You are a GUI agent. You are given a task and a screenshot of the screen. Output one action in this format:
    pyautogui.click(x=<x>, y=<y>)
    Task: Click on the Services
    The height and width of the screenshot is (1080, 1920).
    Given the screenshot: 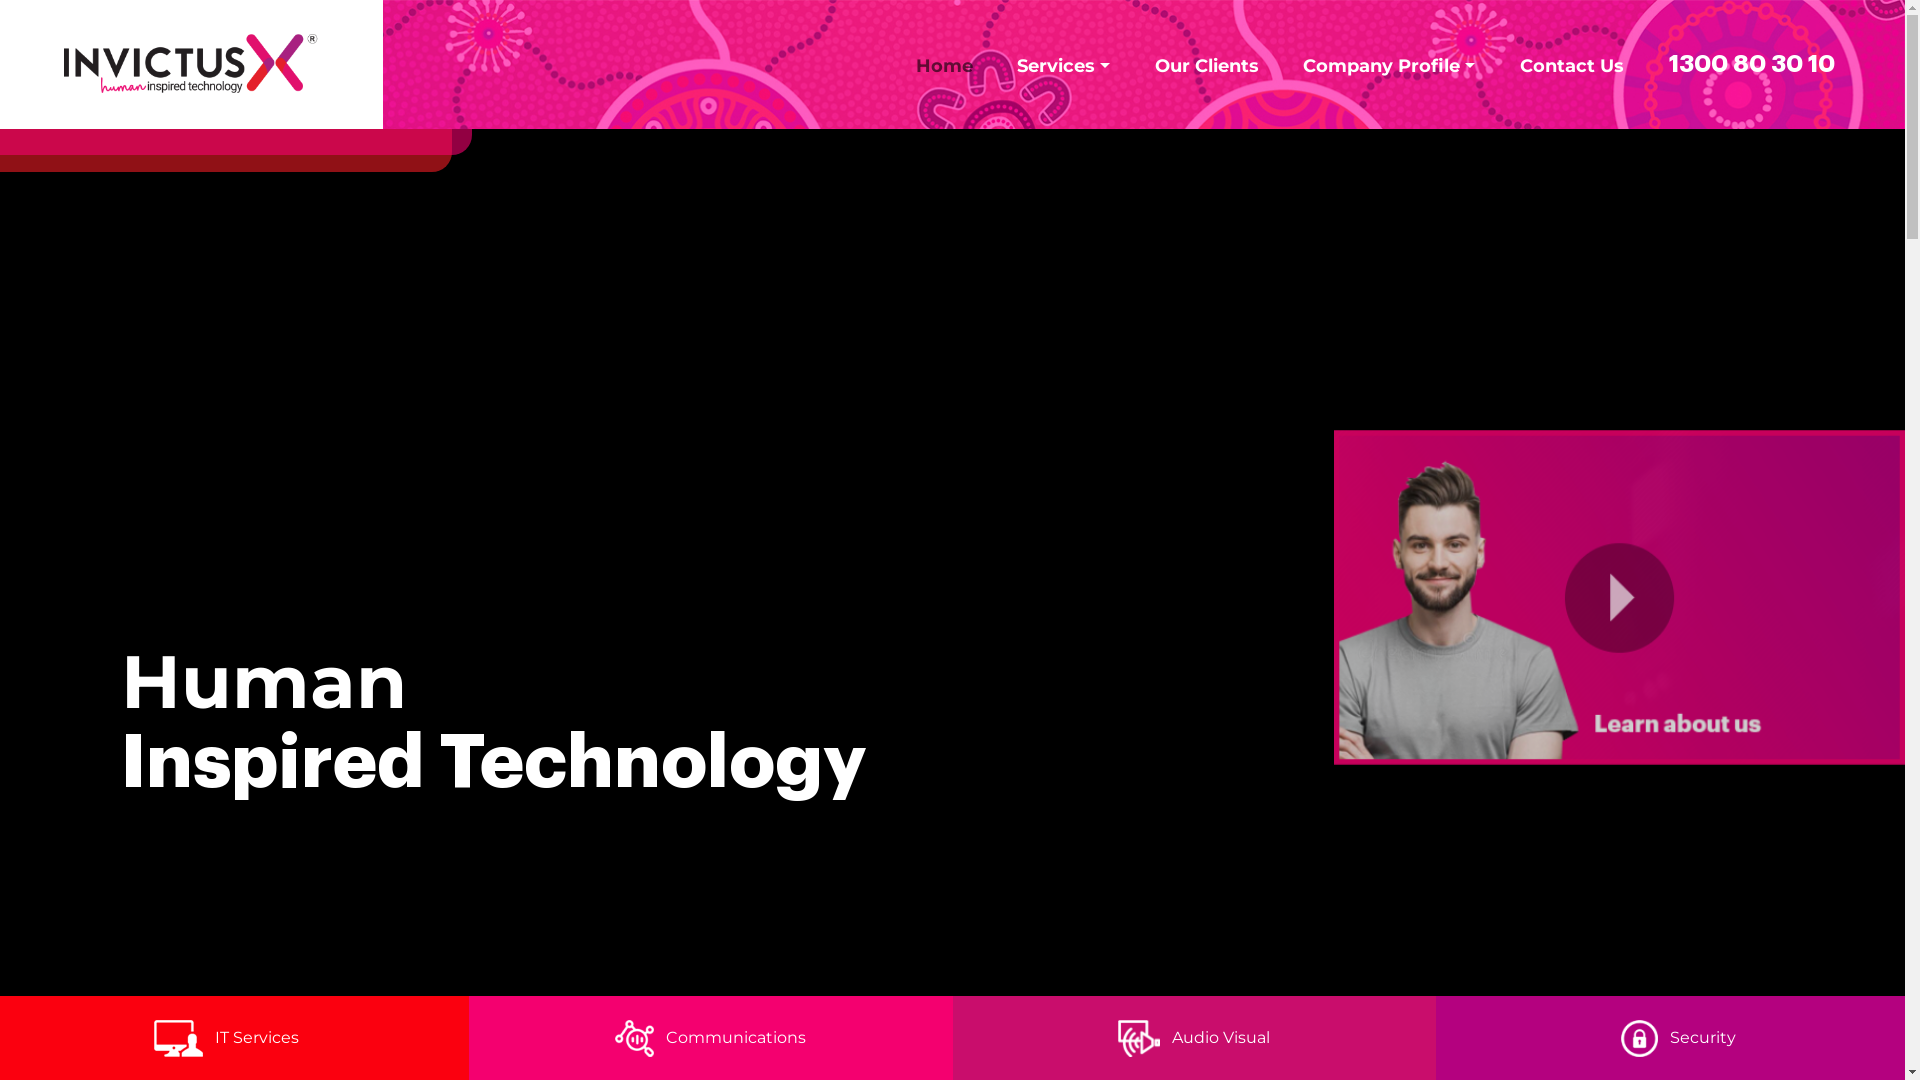 What is the action you would take?
    pyautogui.click(x=1063, y=66)
    